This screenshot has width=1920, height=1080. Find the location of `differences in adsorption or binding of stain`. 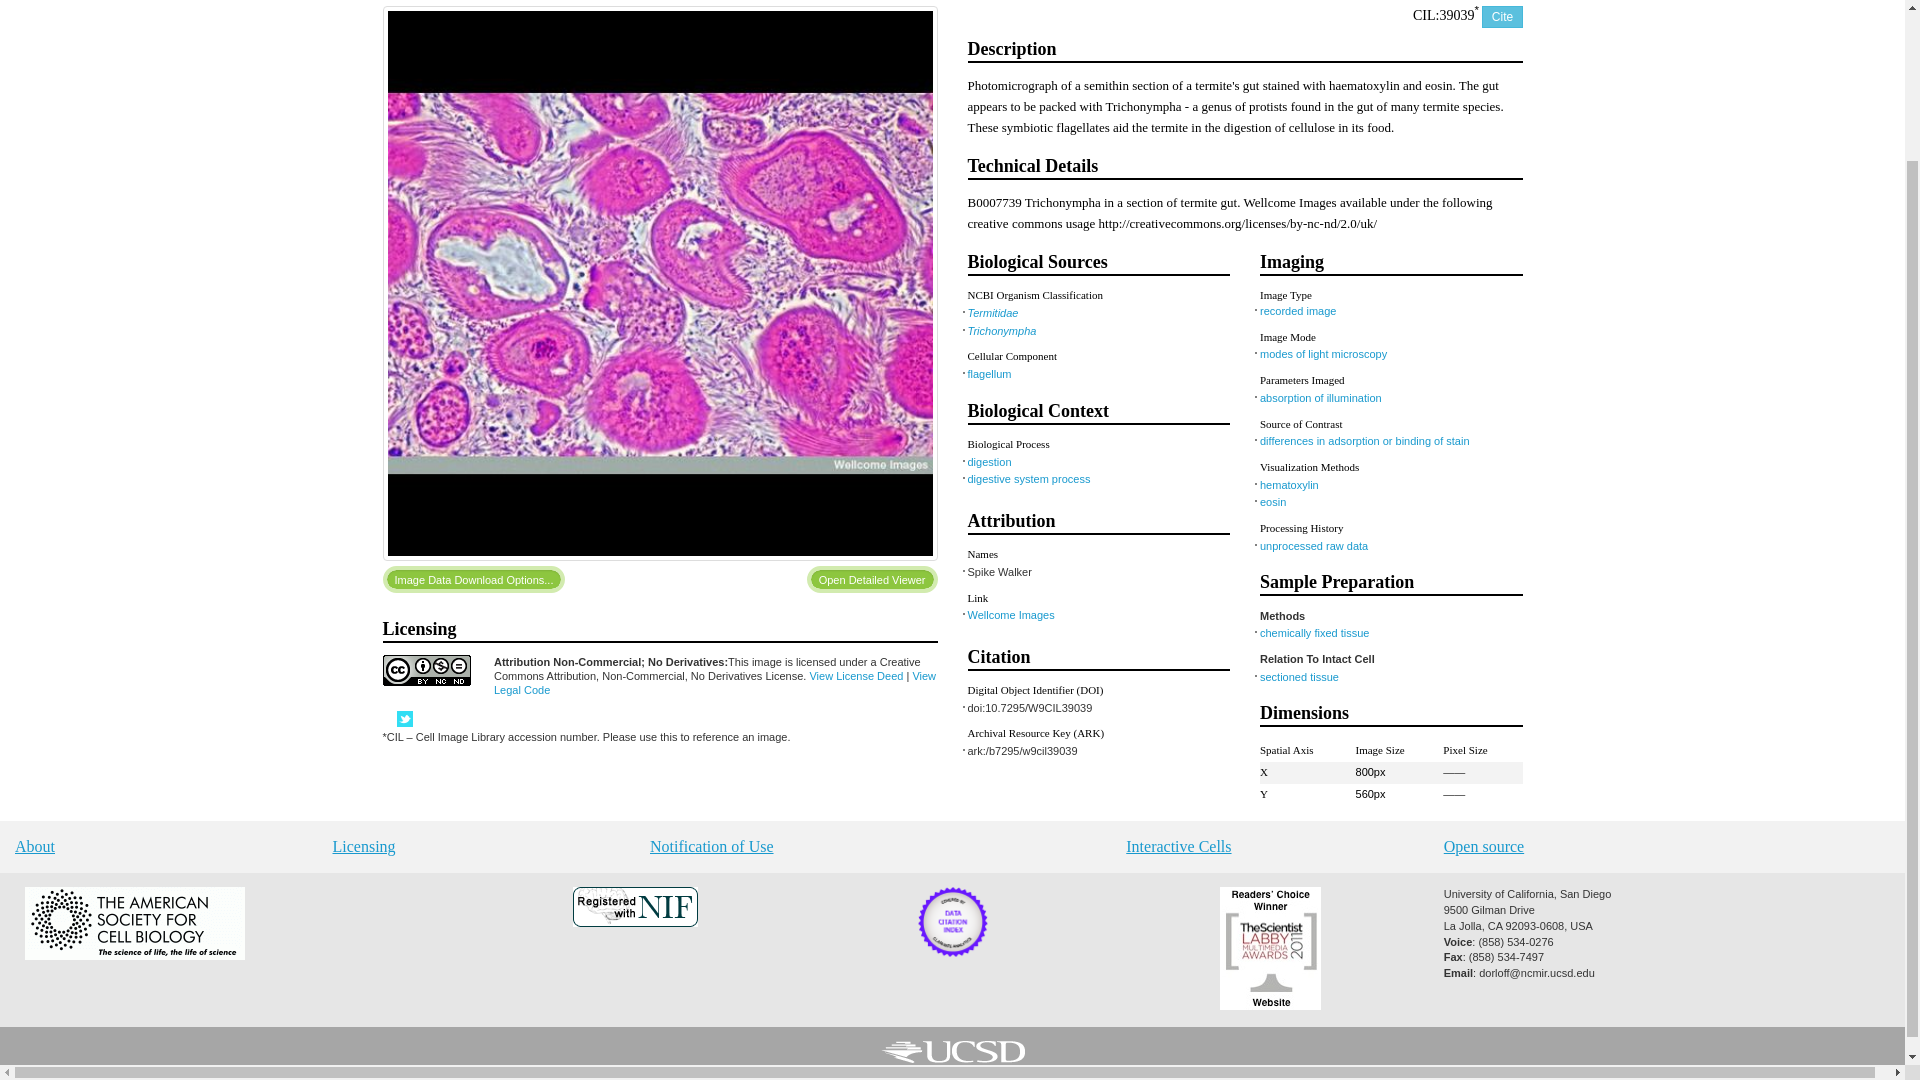

differences in adsorption or binding of stain is located at coordinates (1364, 441).